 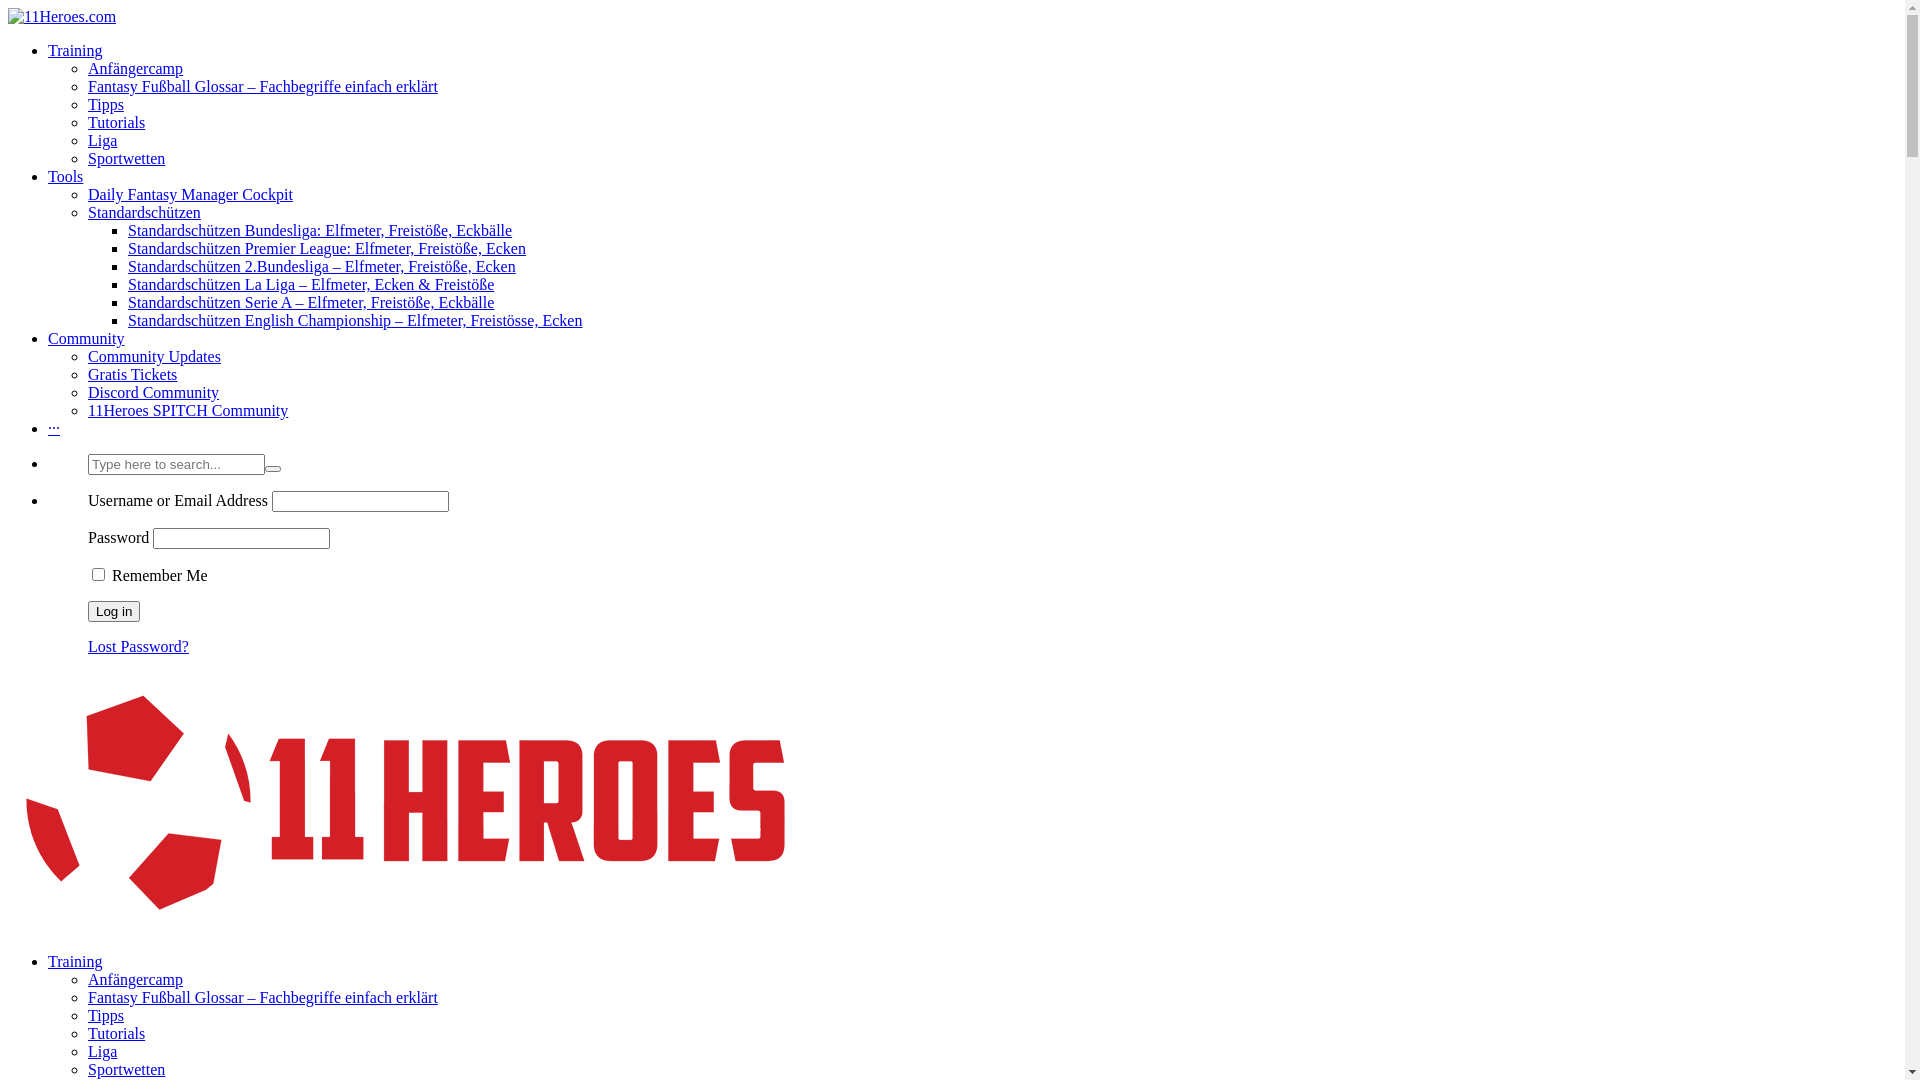 I want to click on Daily Fantasy Manager Cockpit, so click(x=190, y=194).